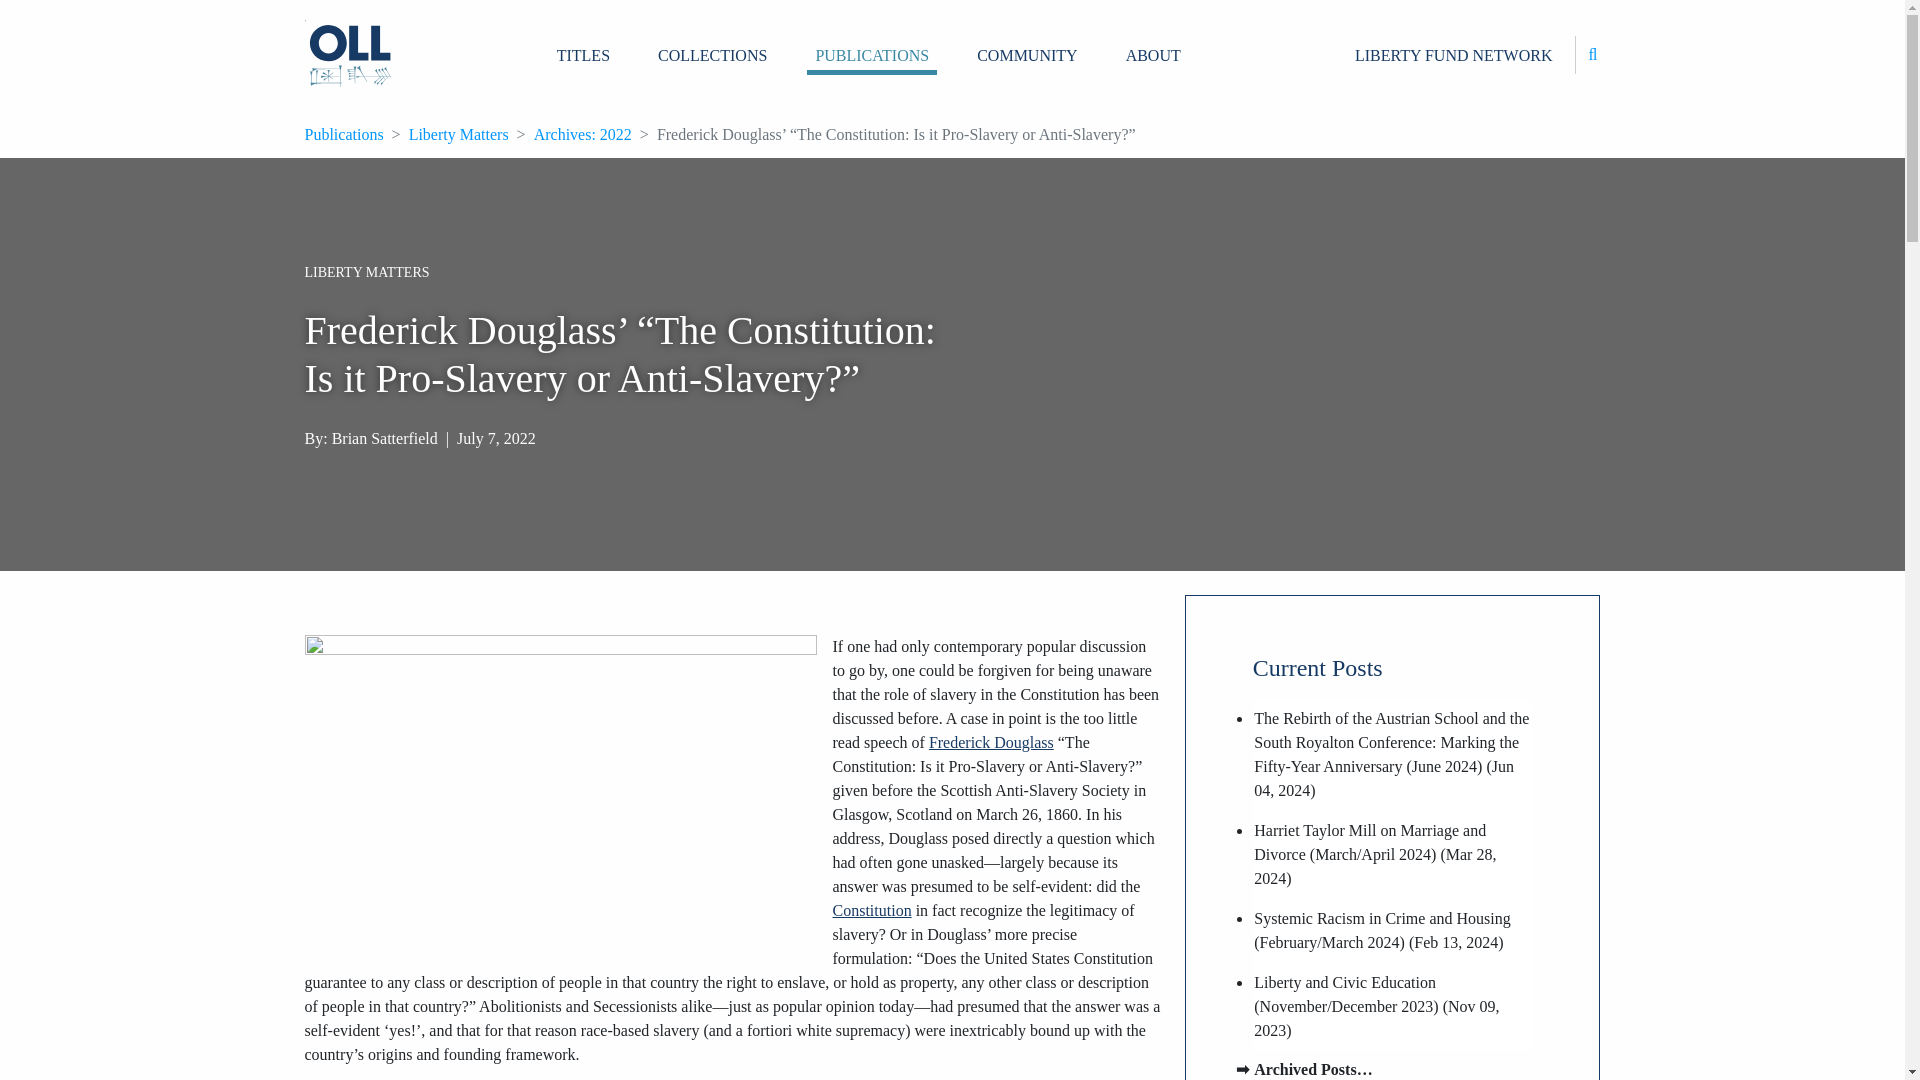 This screenshot has width=1920, height=1080. What do you see at coordinates (992, 742) in the screenshot?
I see `Frederick Douglass` at bounding box center [992, 742].